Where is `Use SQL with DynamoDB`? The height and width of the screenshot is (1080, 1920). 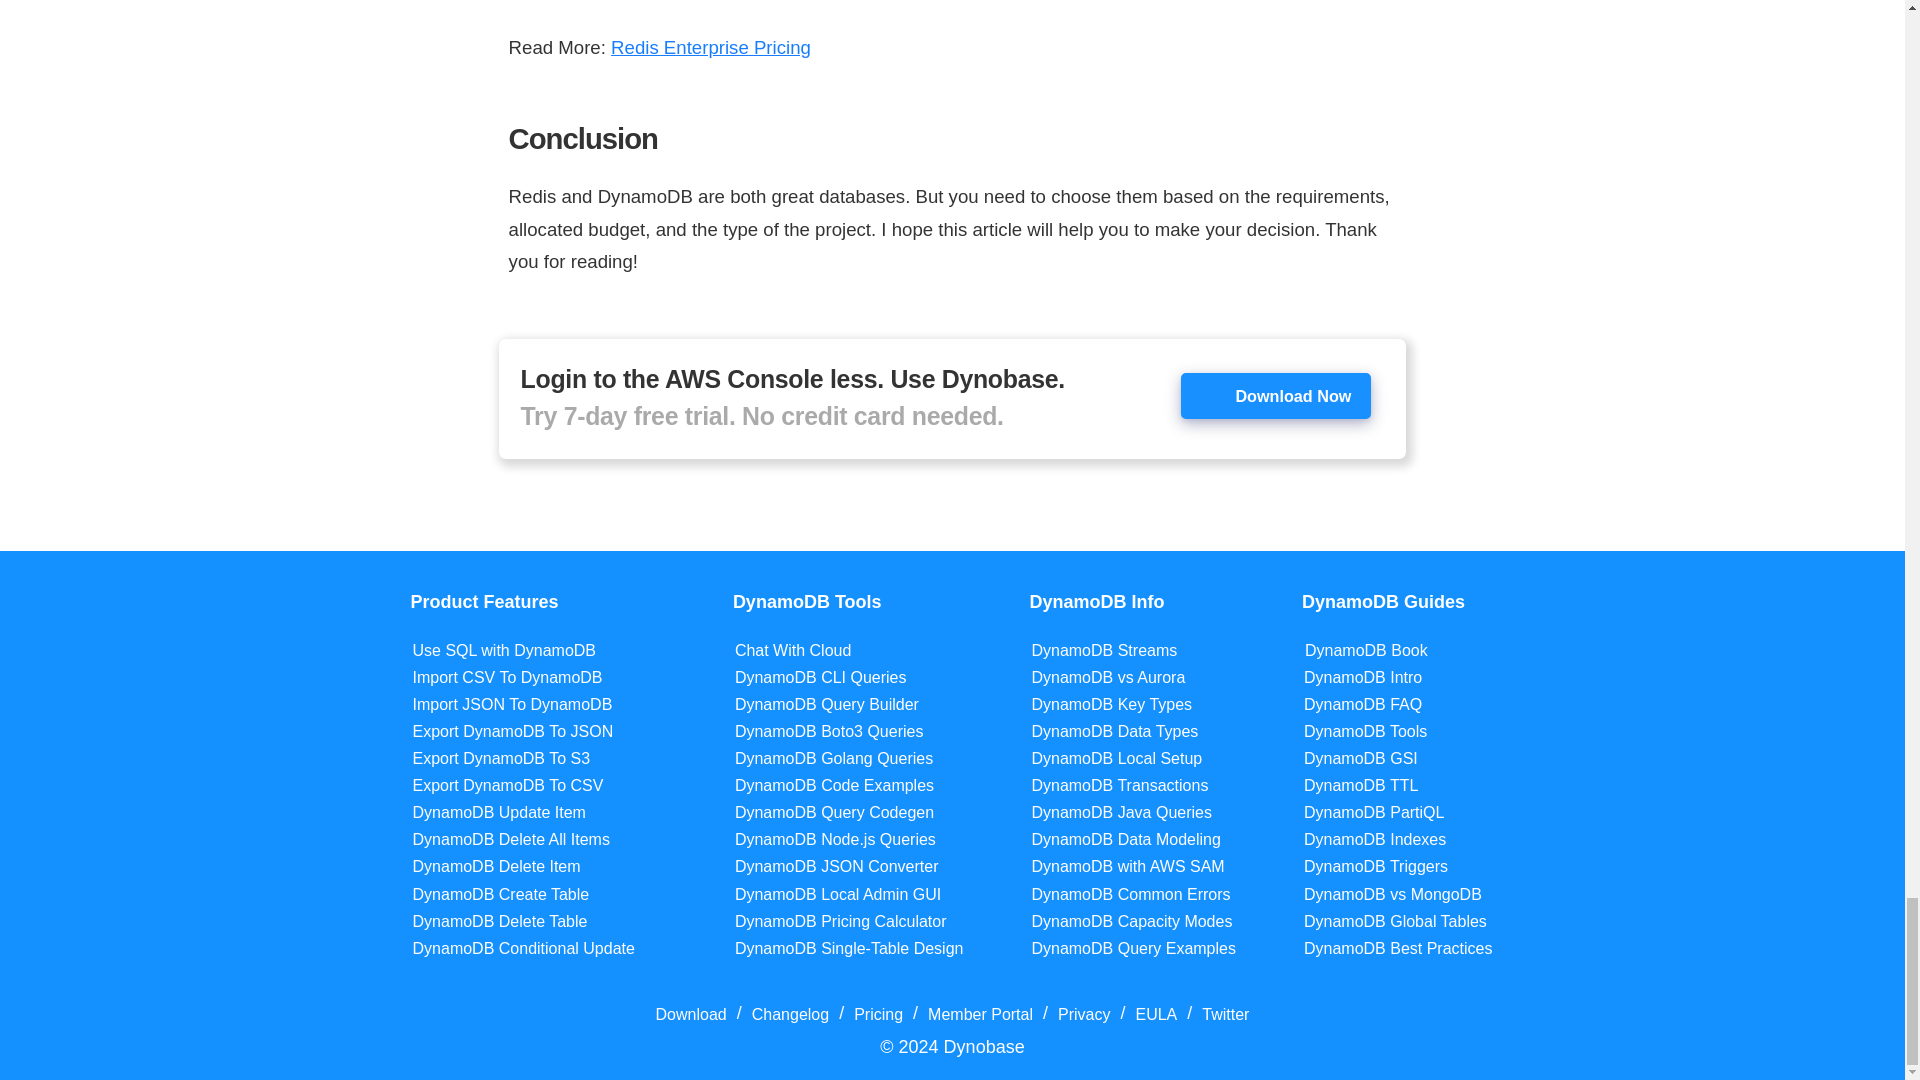
Use SQL with DynamoDB is located at coordinates (504, 650).